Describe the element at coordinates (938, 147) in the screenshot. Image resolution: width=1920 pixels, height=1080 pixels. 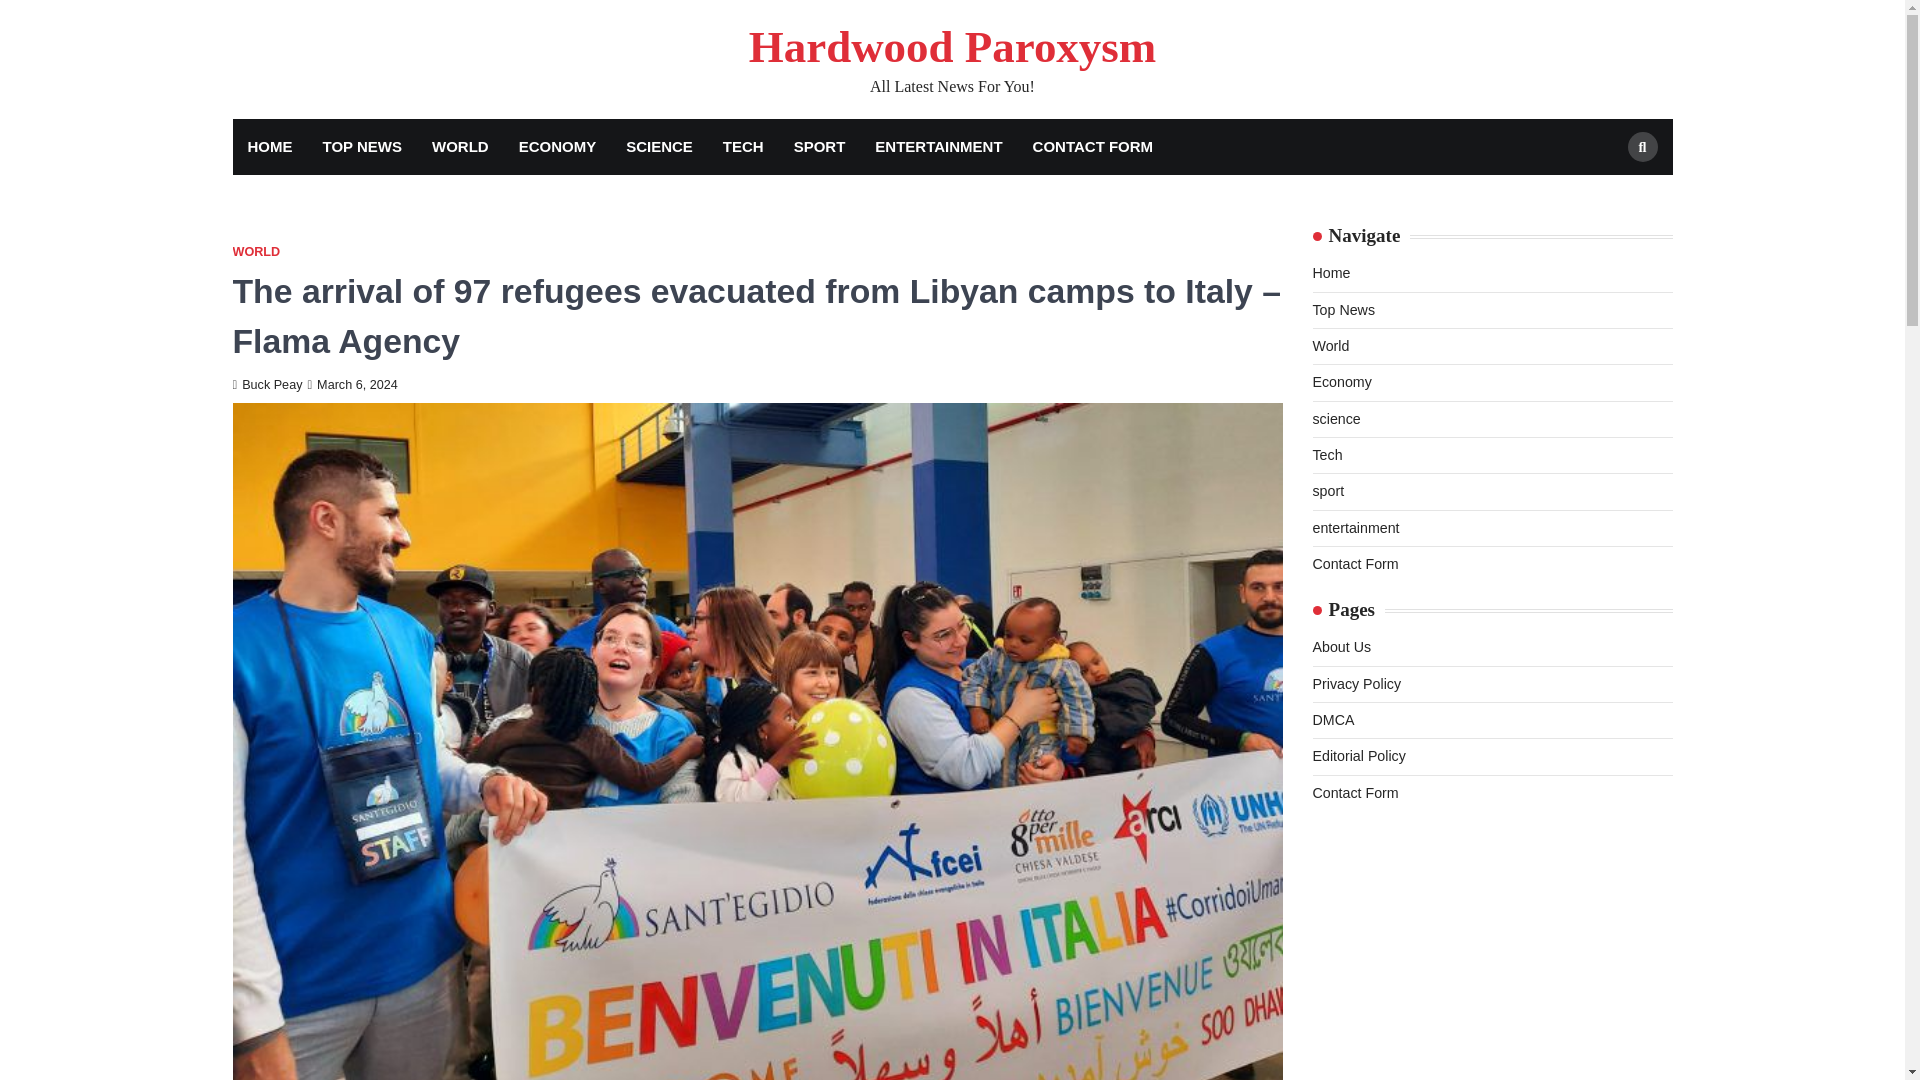
I see `ENTERTAINMENT` at that location.